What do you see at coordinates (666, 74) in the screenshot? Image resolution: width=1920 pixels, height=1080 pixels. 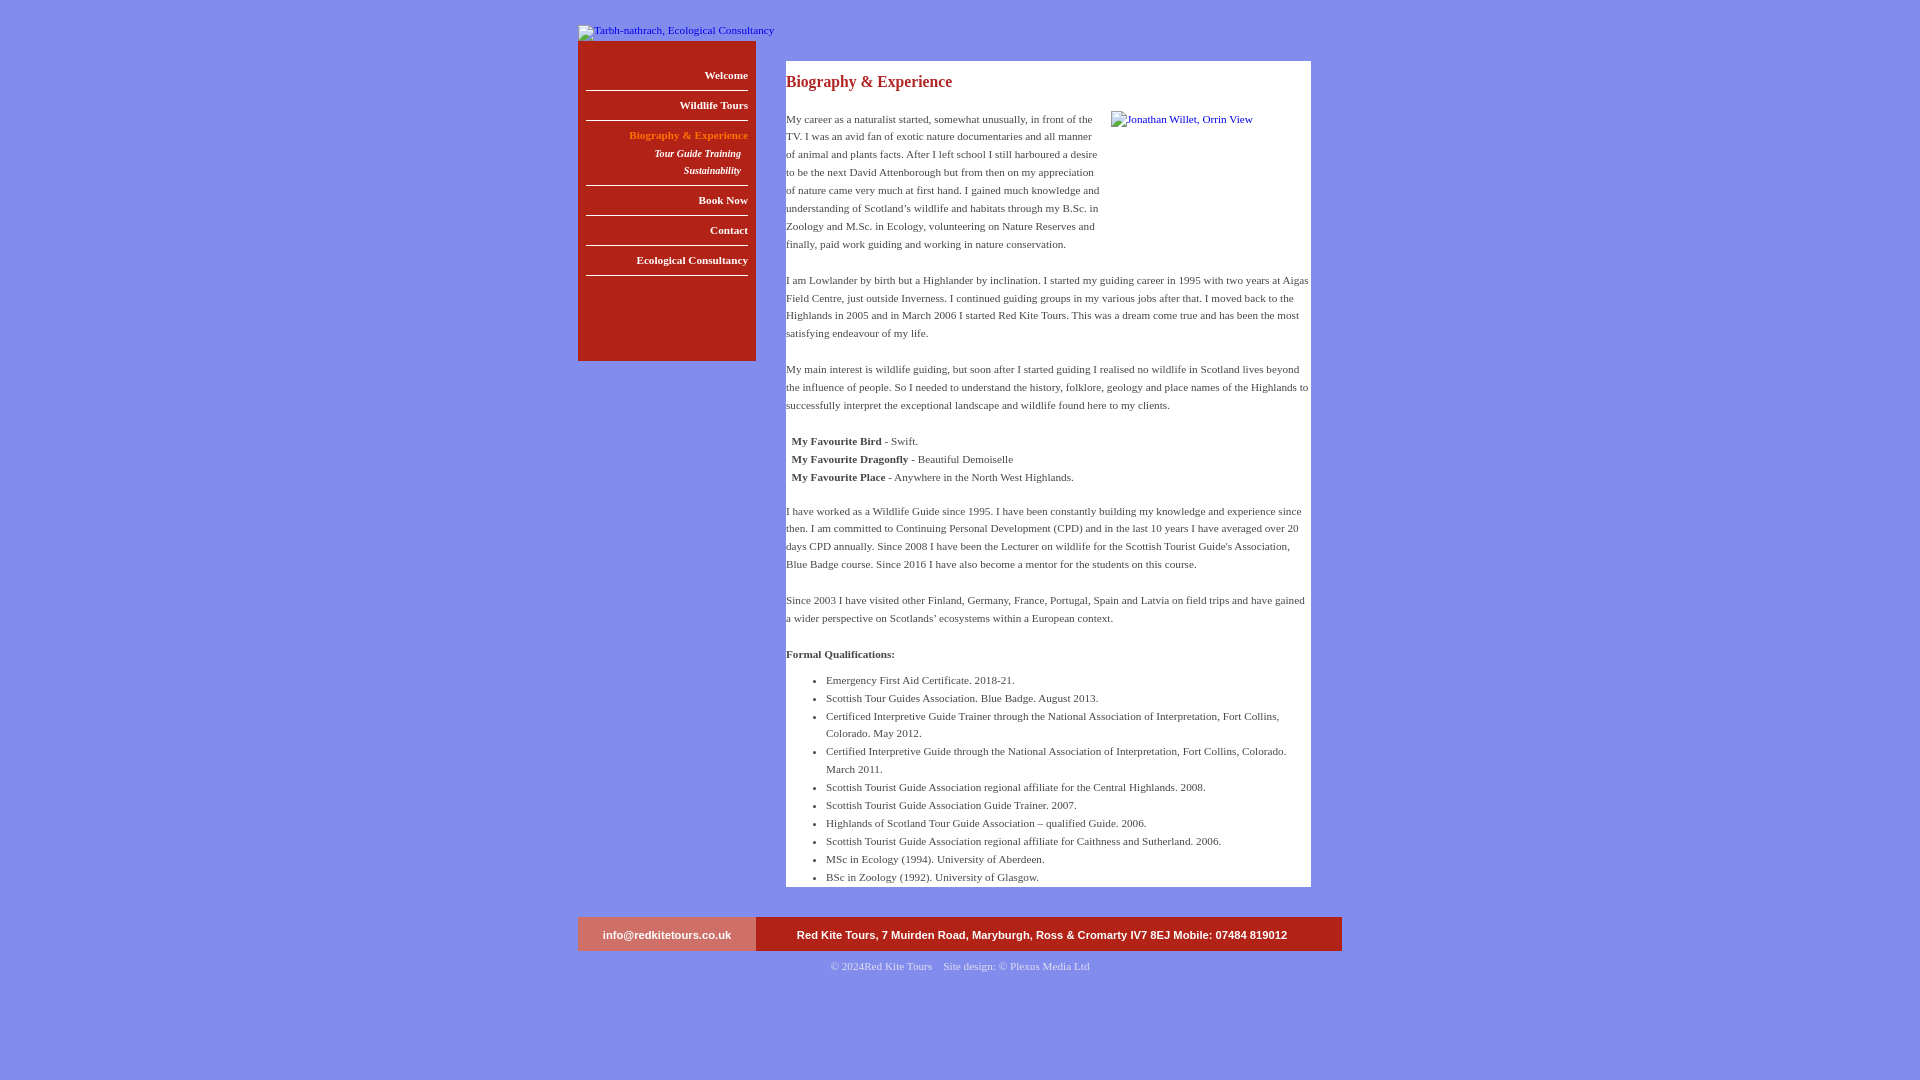 I see `Welcome` at bounding box center [666, 74].